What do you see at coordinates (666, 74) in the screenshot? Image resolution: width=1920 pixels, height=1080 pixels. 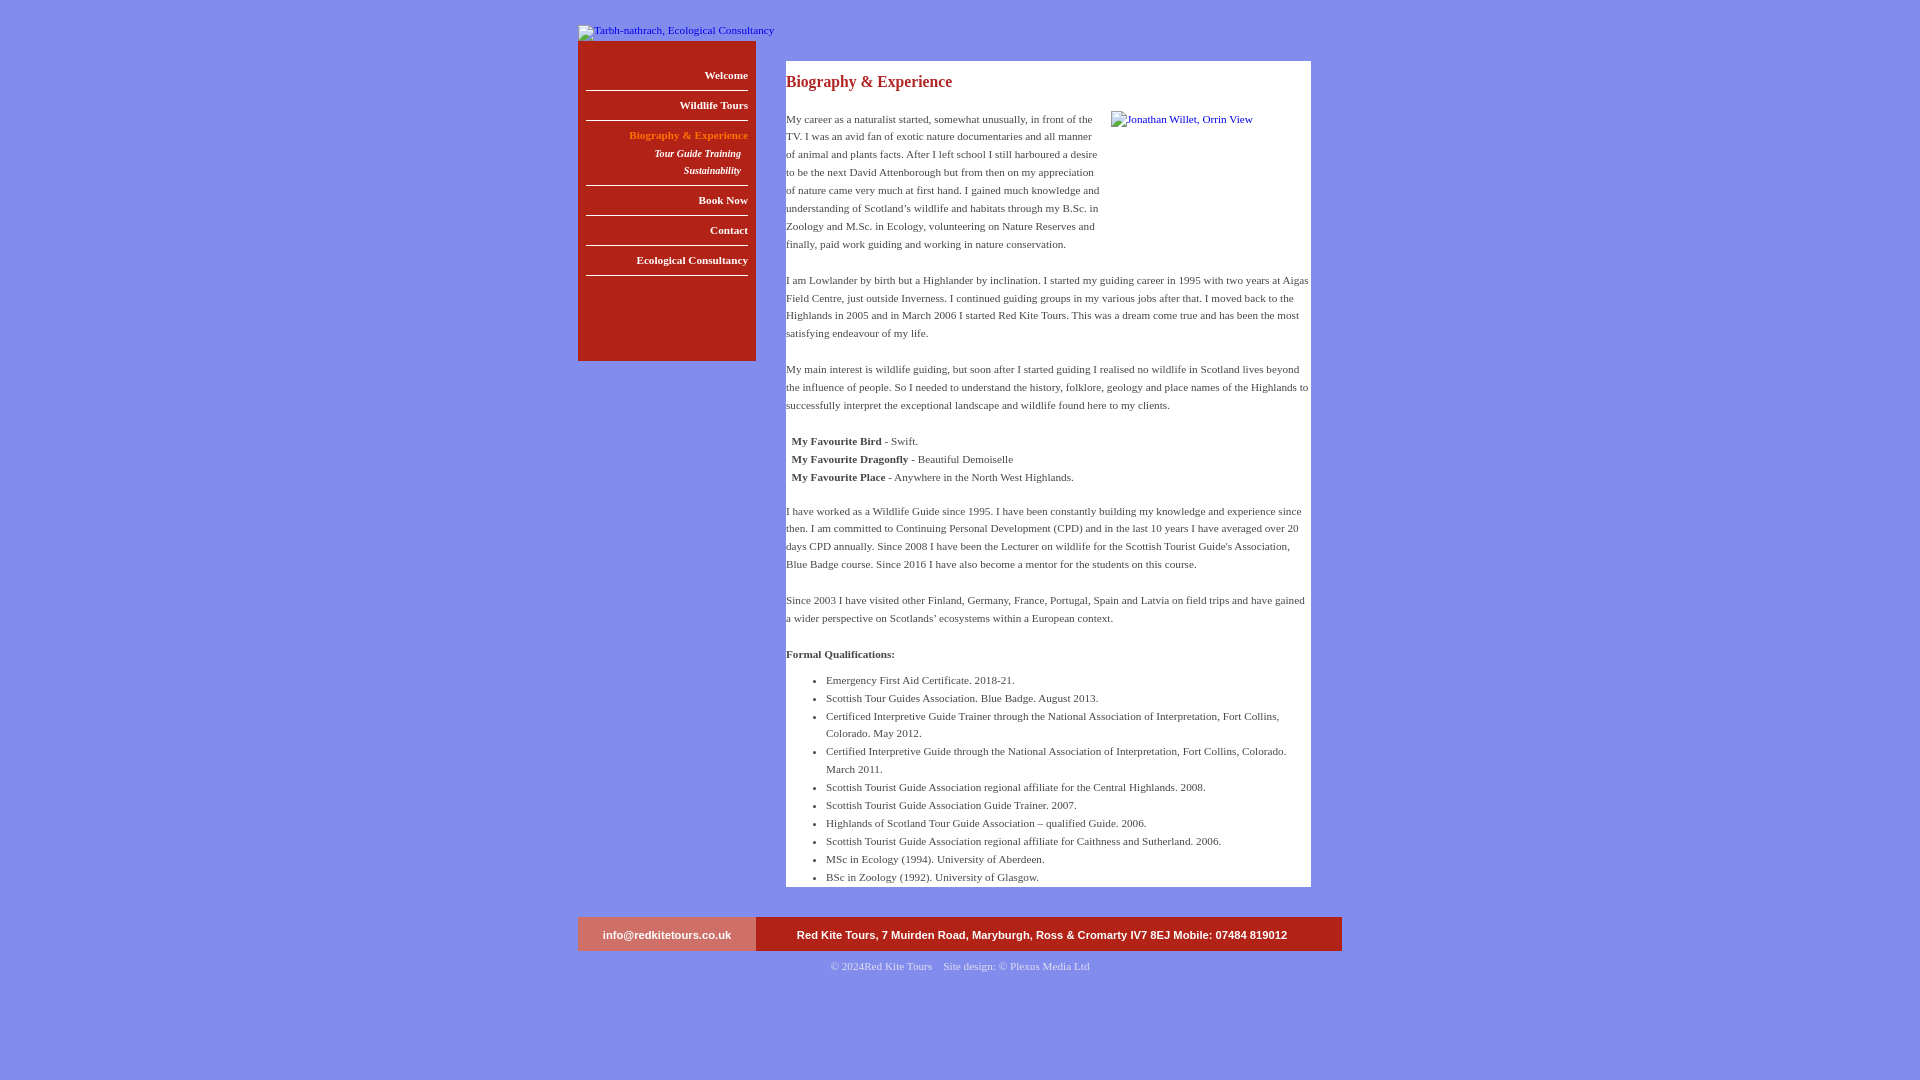 I see `Welcome` at bounding box center [666, 74].